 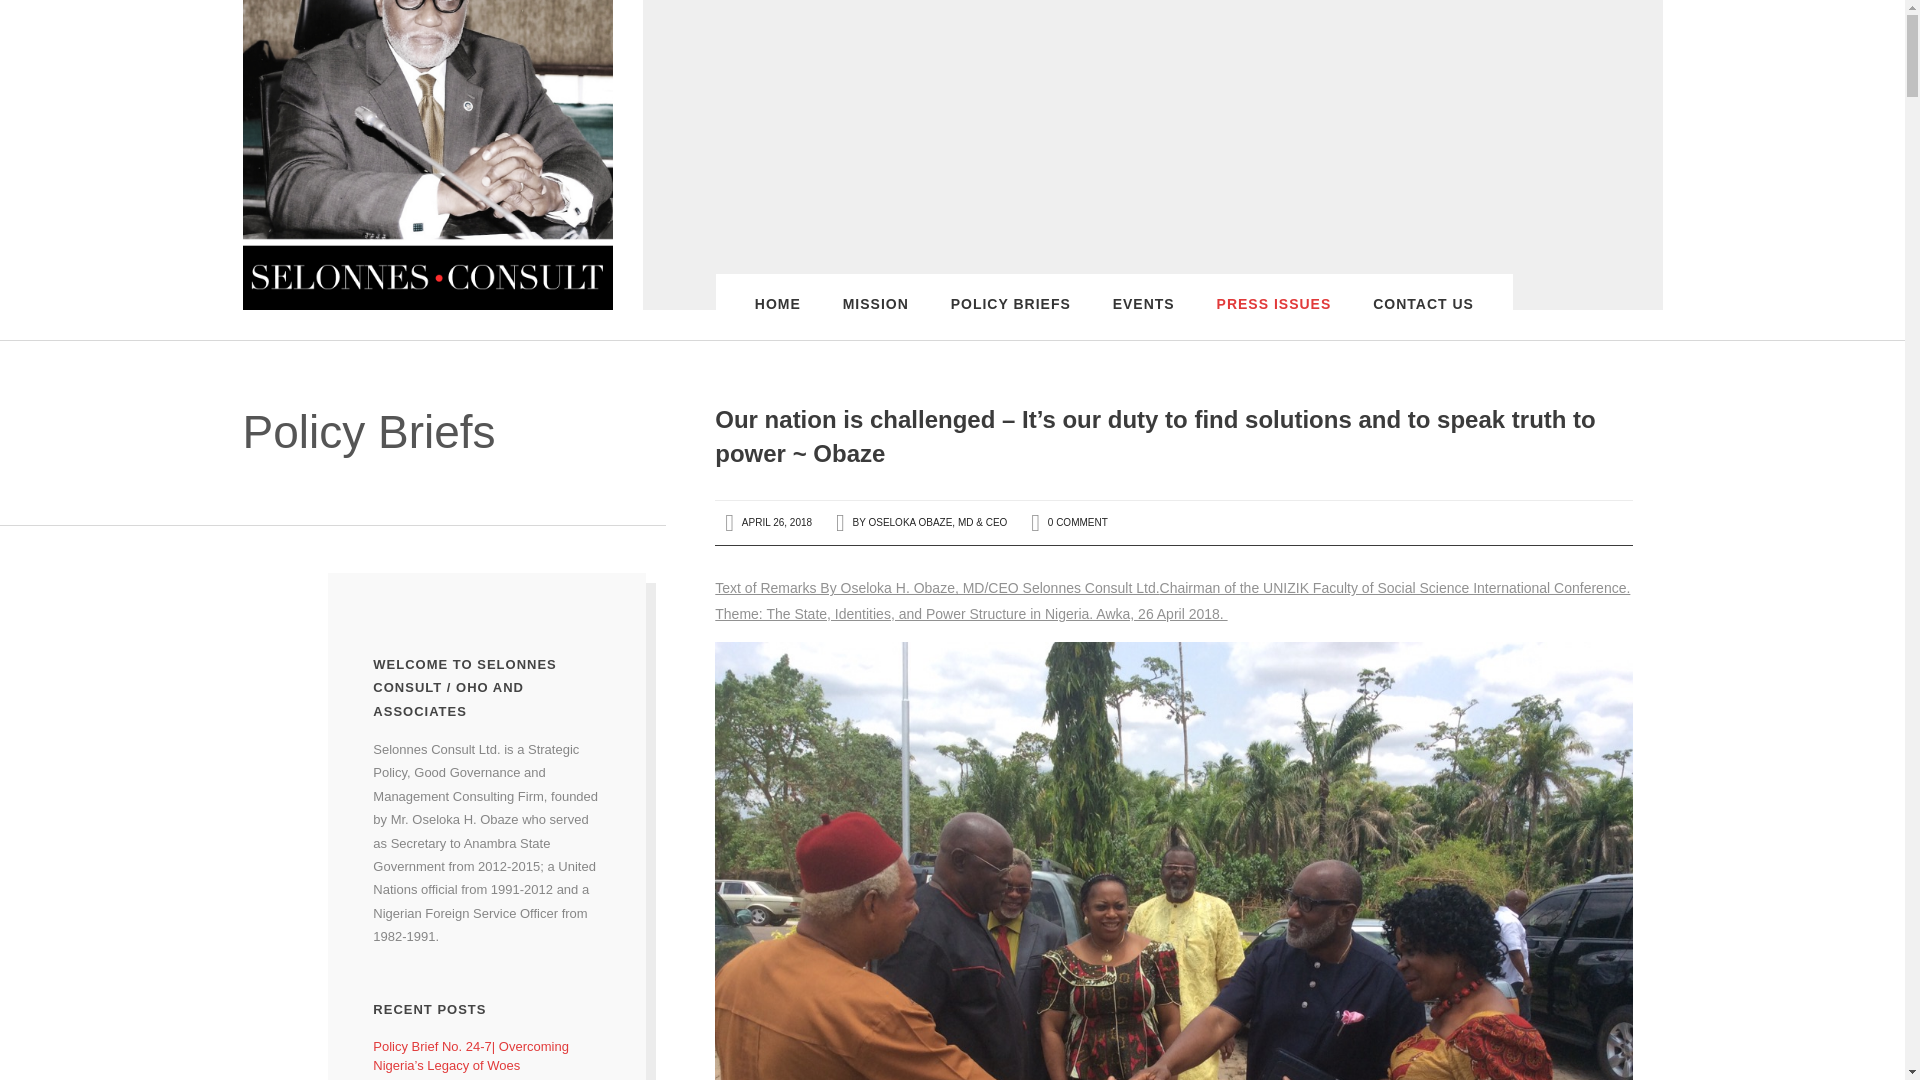 I want to click on 0 COMMENT, so click(x=1078, y=522).